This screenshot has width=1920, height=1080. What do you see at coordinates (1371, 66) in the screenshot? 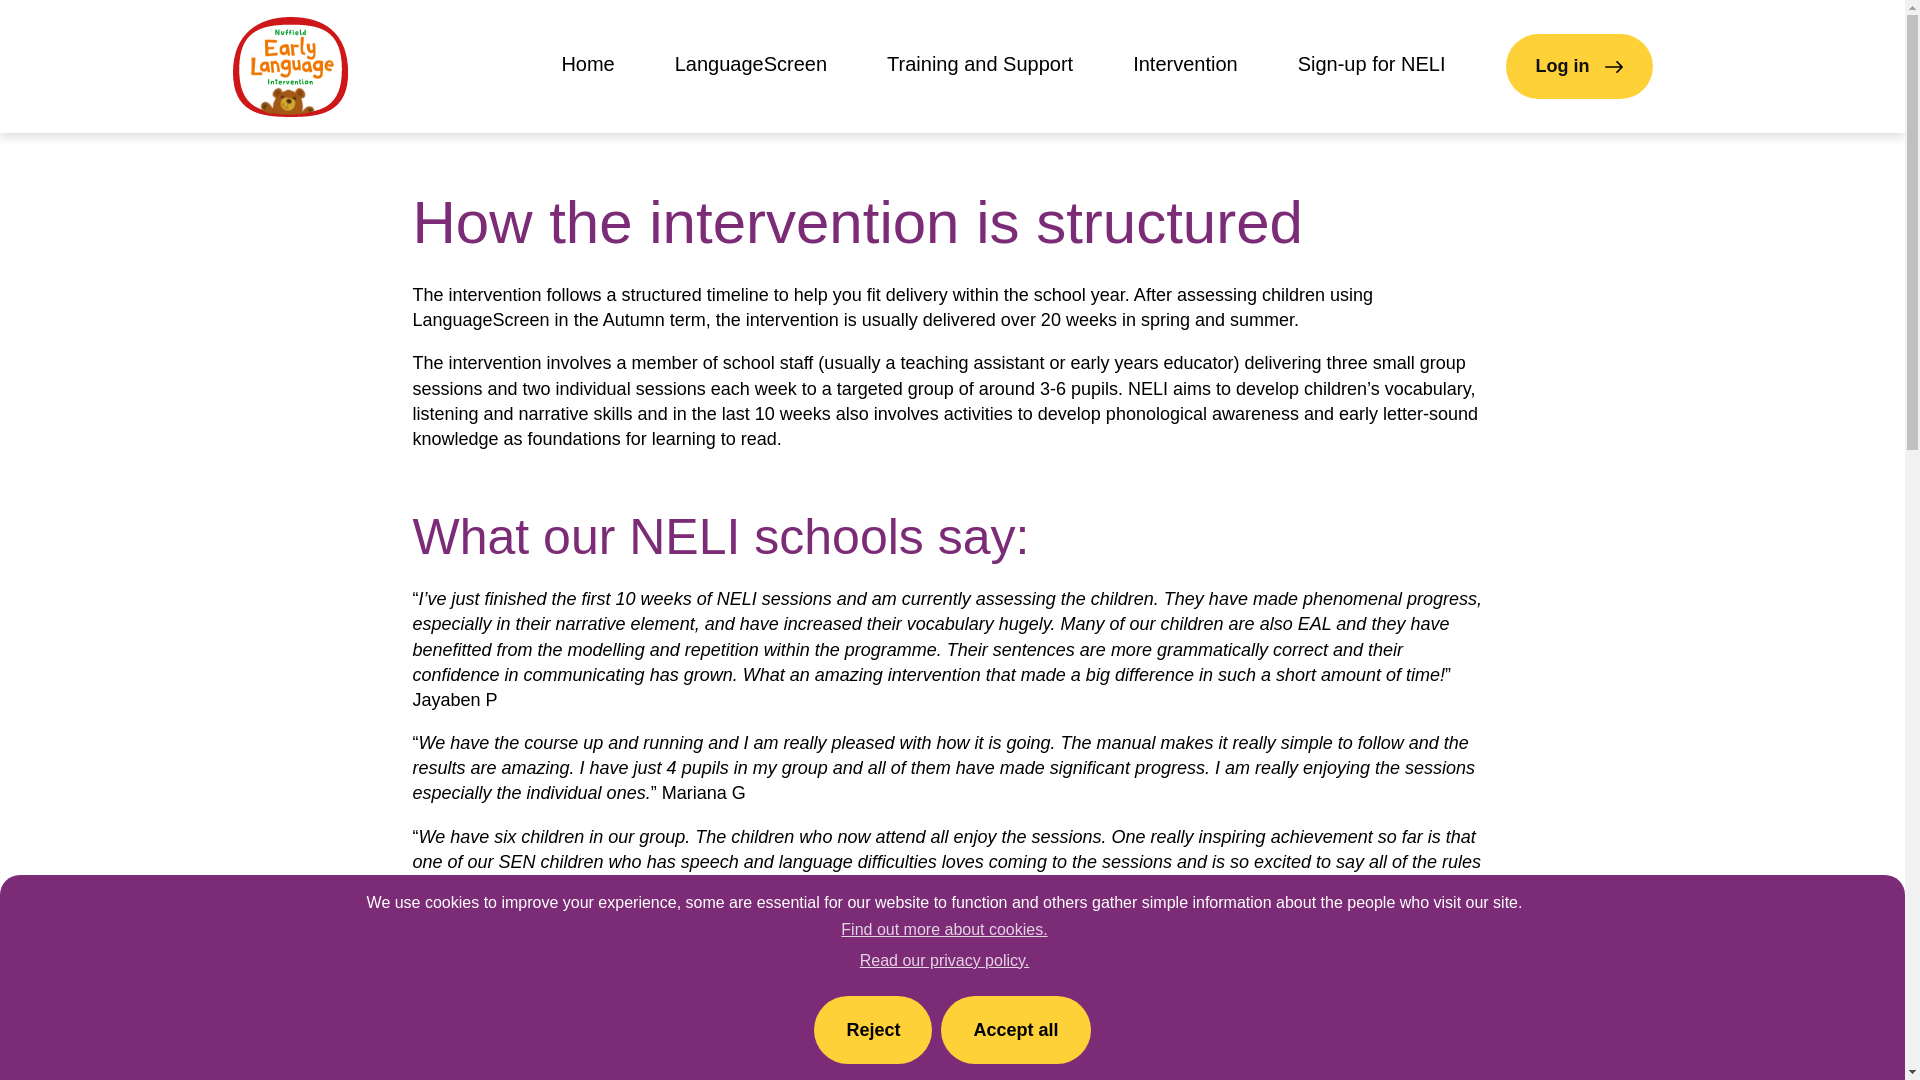
I see `Sign-up for NELI` at bounding box center [1371, 66].